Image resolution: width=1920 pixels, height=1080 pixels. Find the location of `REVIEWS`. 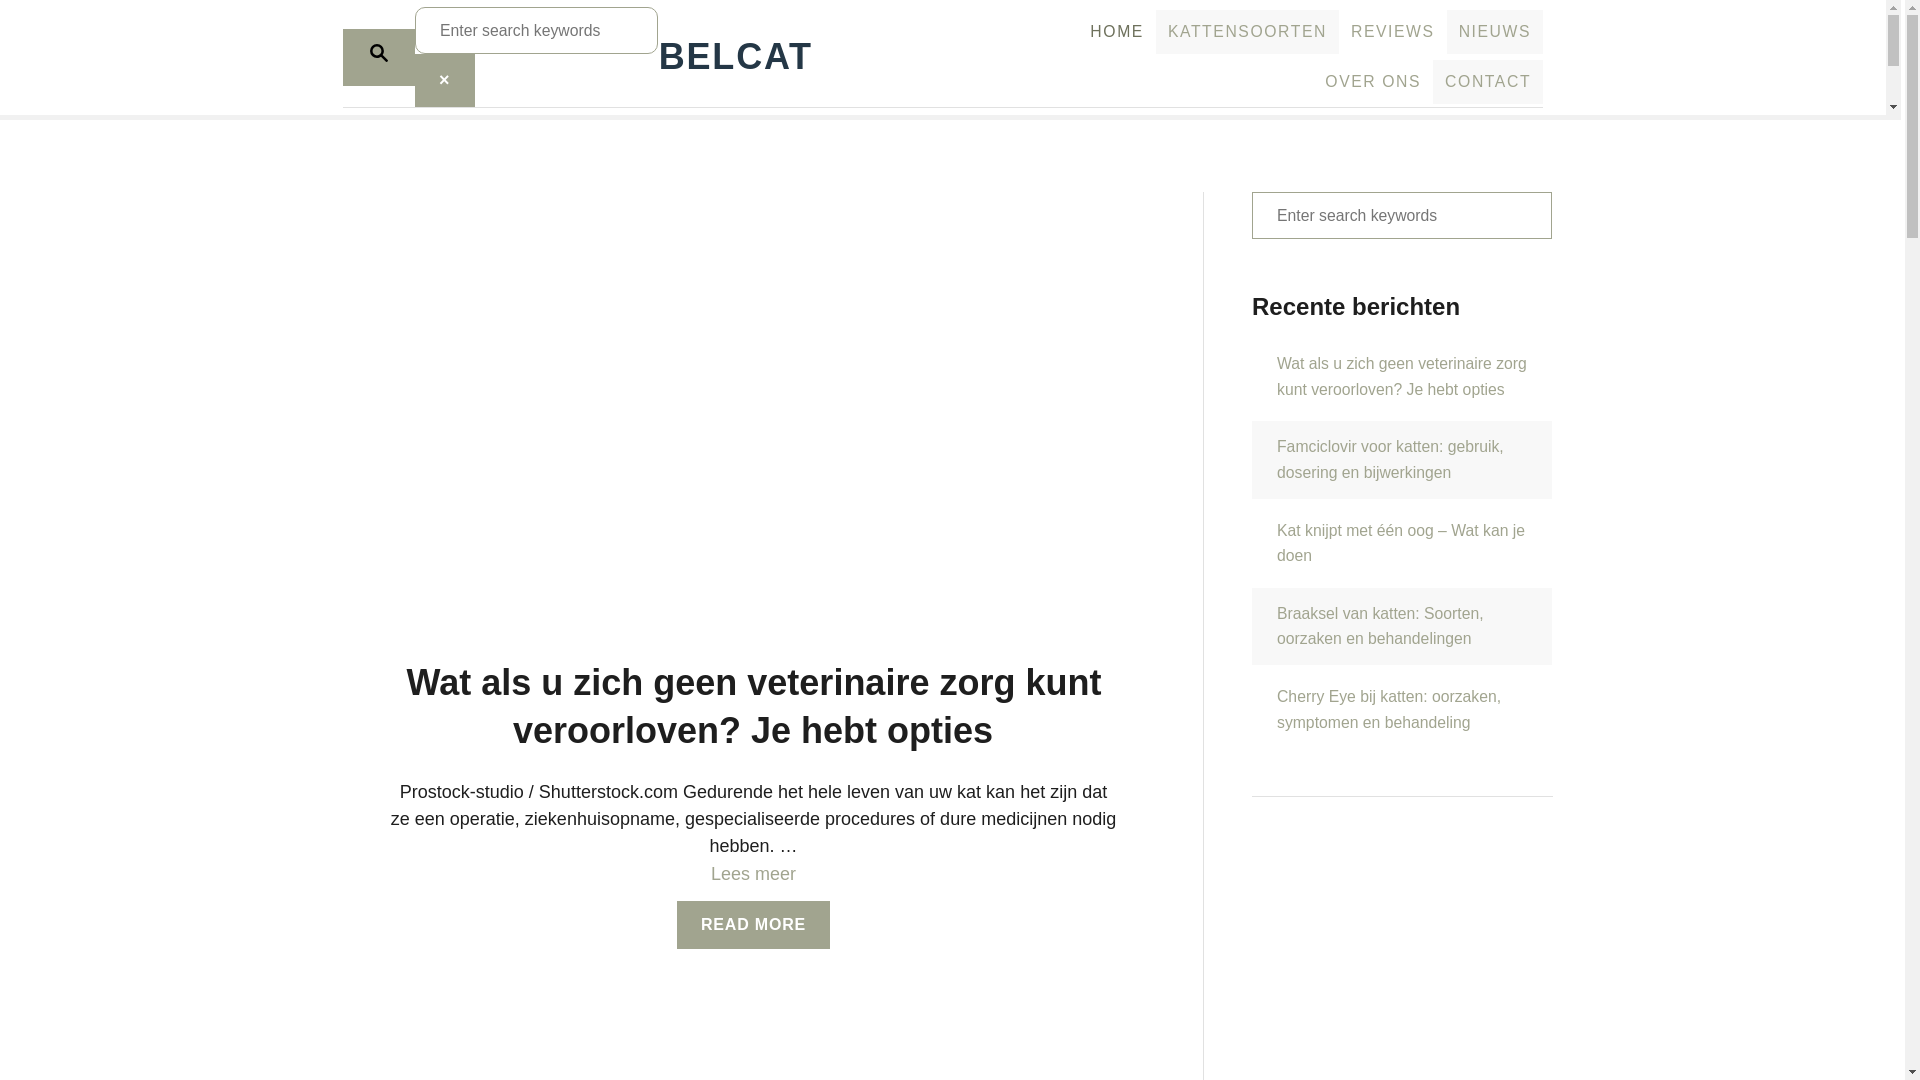

REVIEWS is located at coordinates (1393, 32).